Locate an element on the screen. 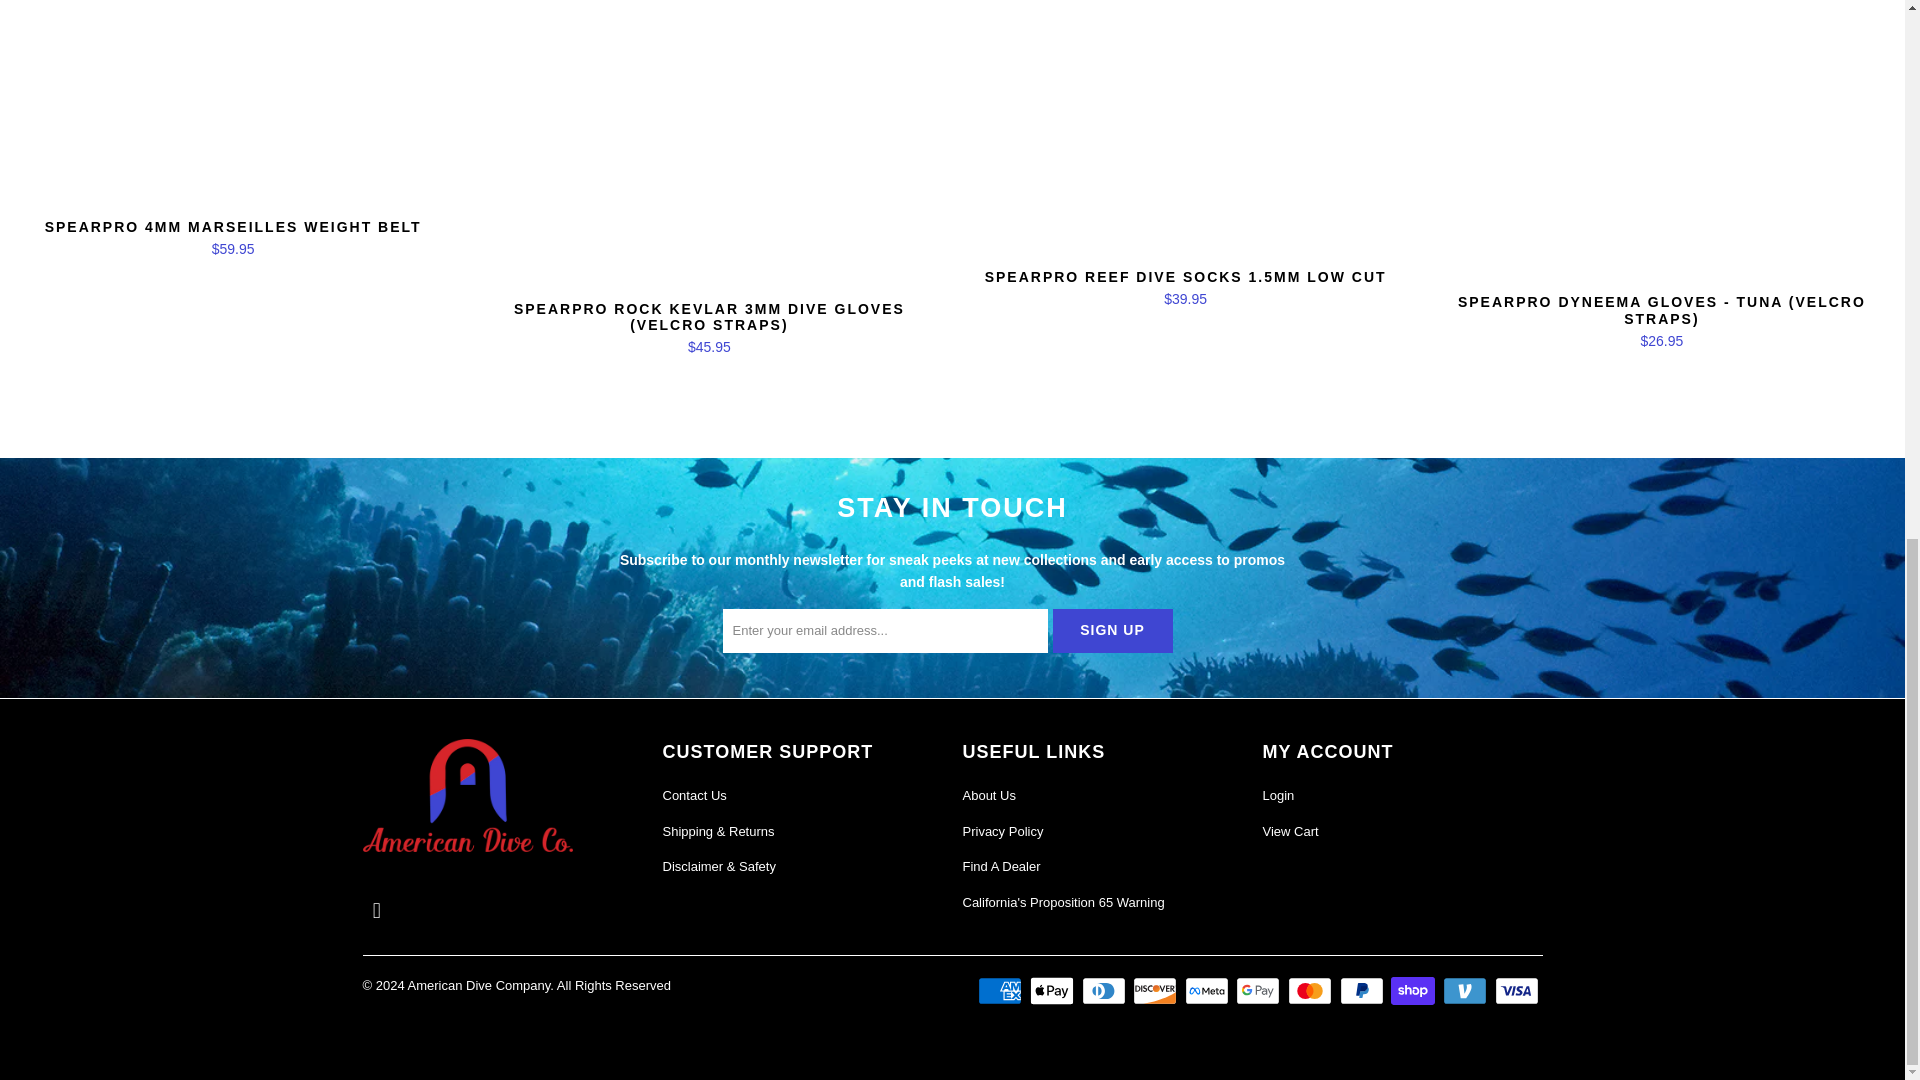 The image size is (1920, 1080). Apple Pay is located at coordinates (1053, 990).